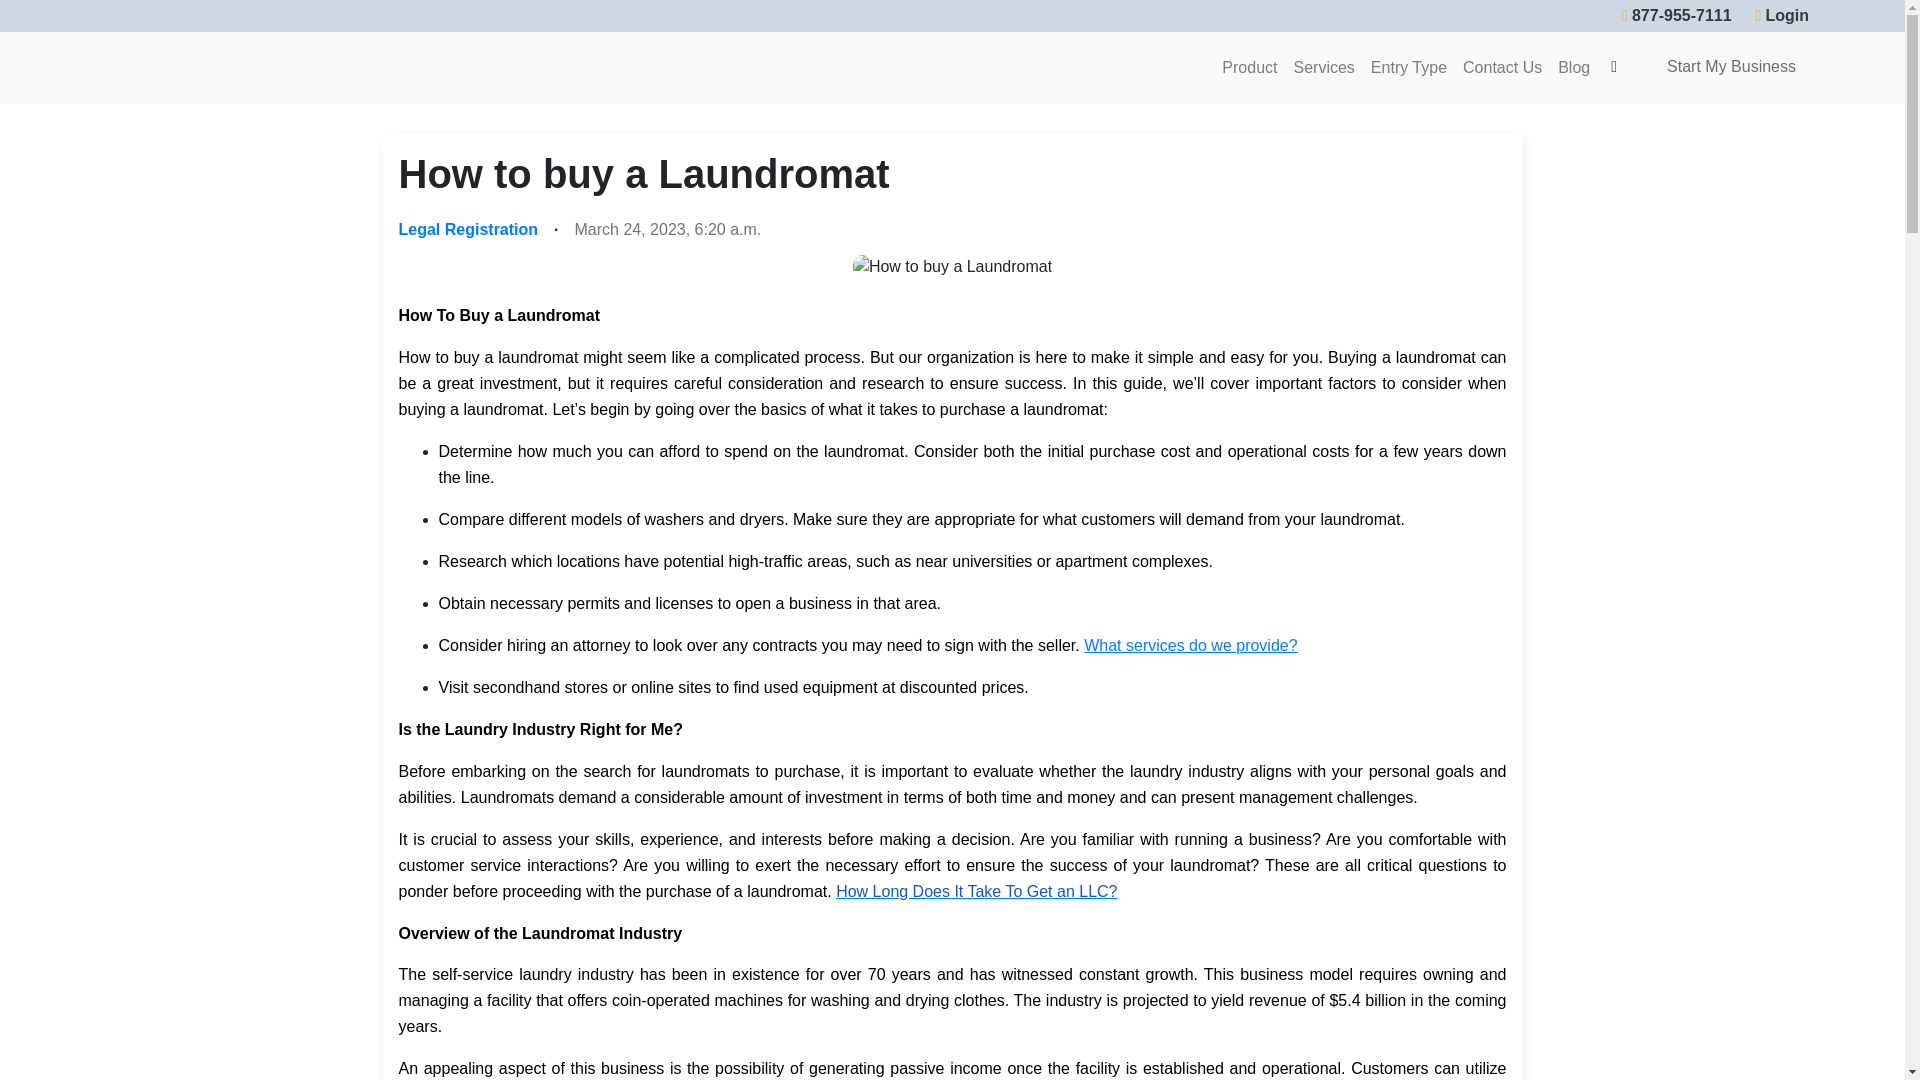 This screenshot has height=1080, width=1920. I want to click on Entry Type, so click(1409, 67).